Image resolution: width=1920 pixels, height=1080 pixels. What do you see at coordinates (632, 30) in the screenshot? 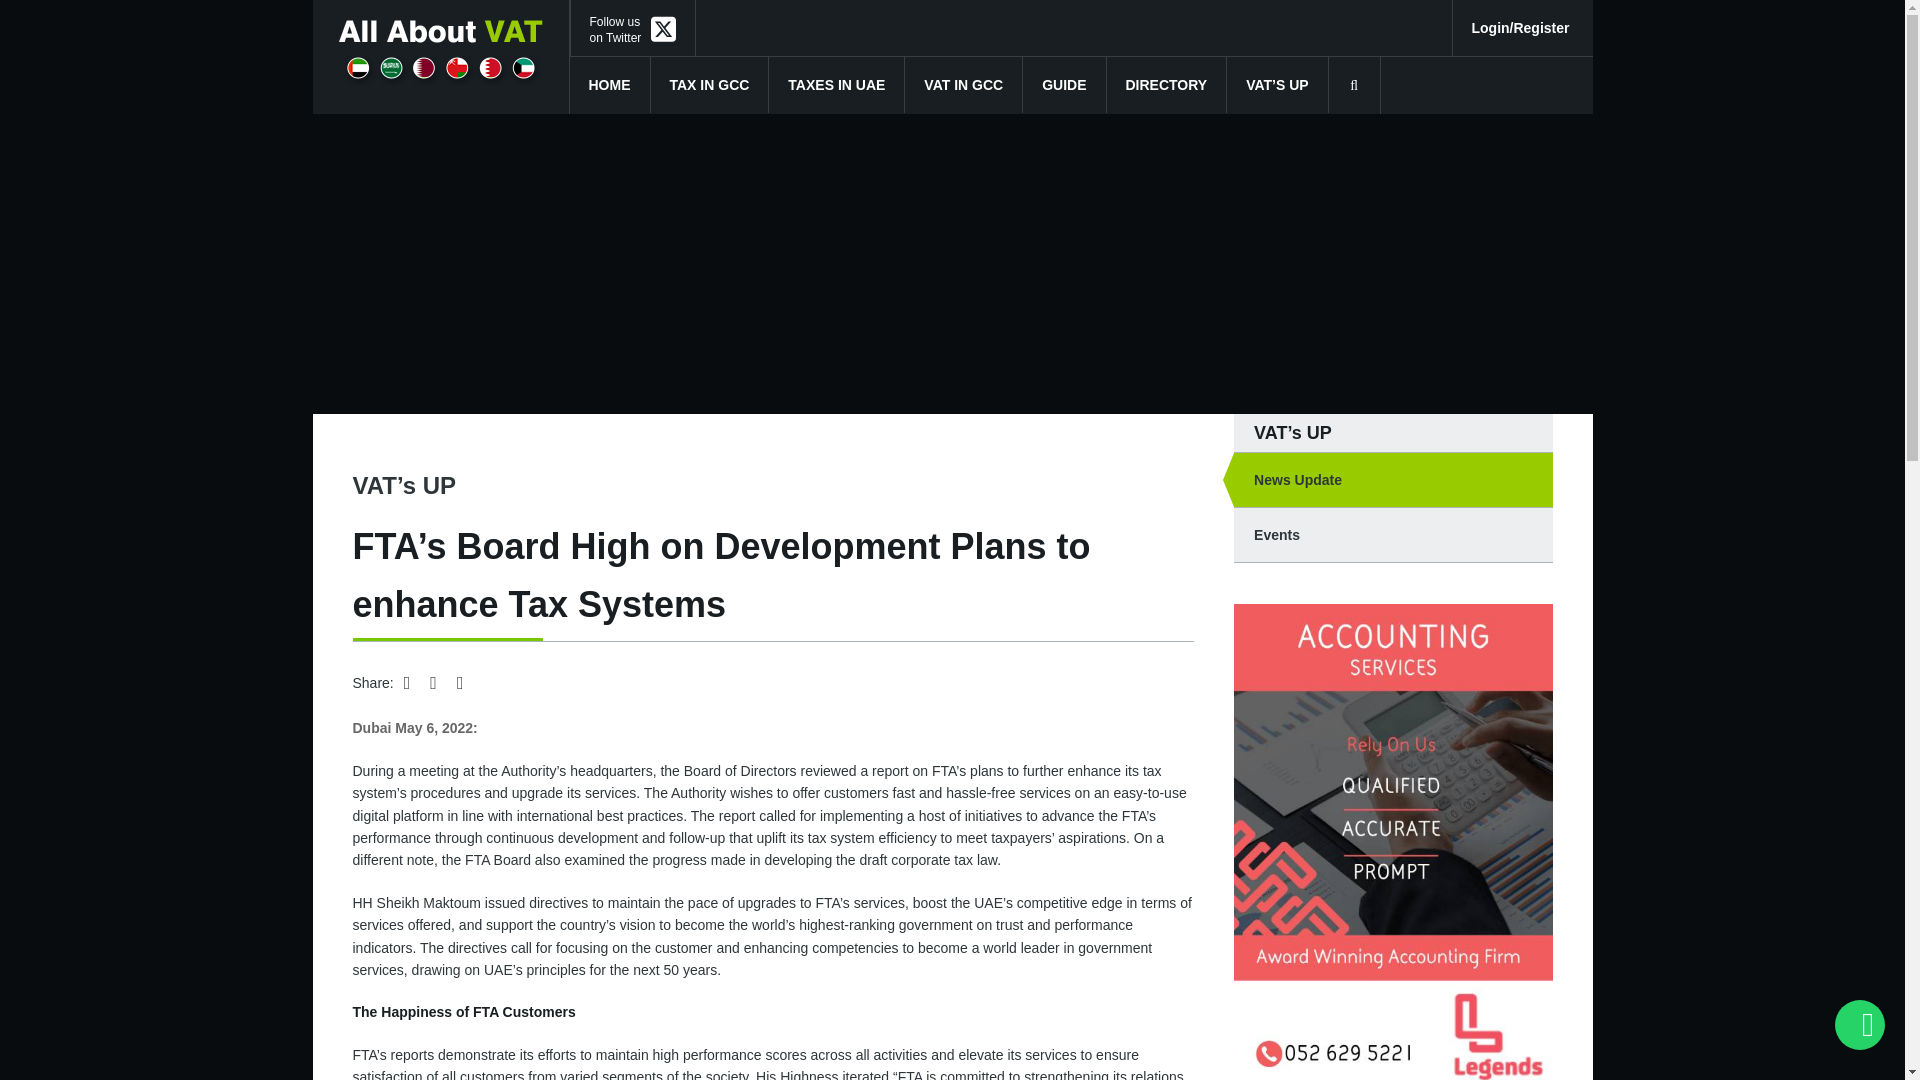
I see `HOME` at bounding box center [632, 30].